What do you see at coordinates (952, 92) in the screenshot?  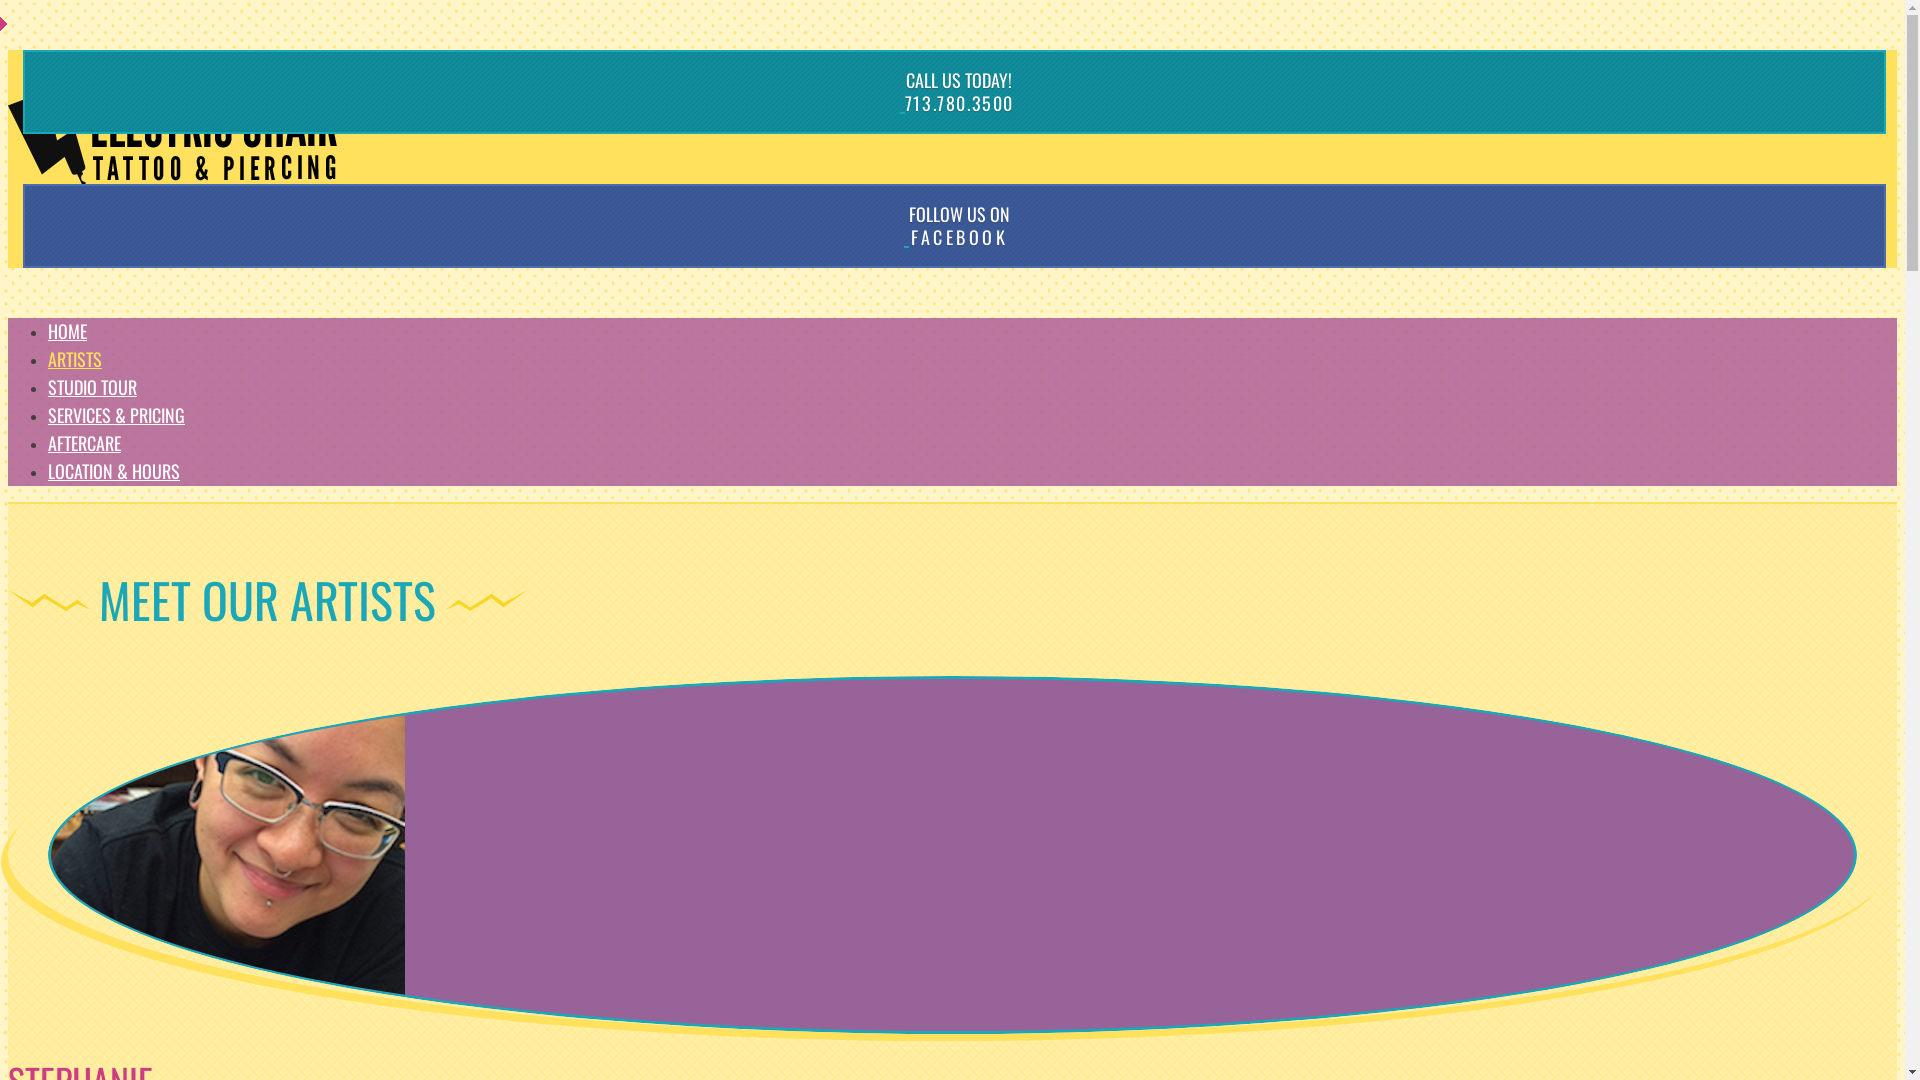 I see `CALL US TODAY!
713.780.3500` at bounding box center [952, 92].